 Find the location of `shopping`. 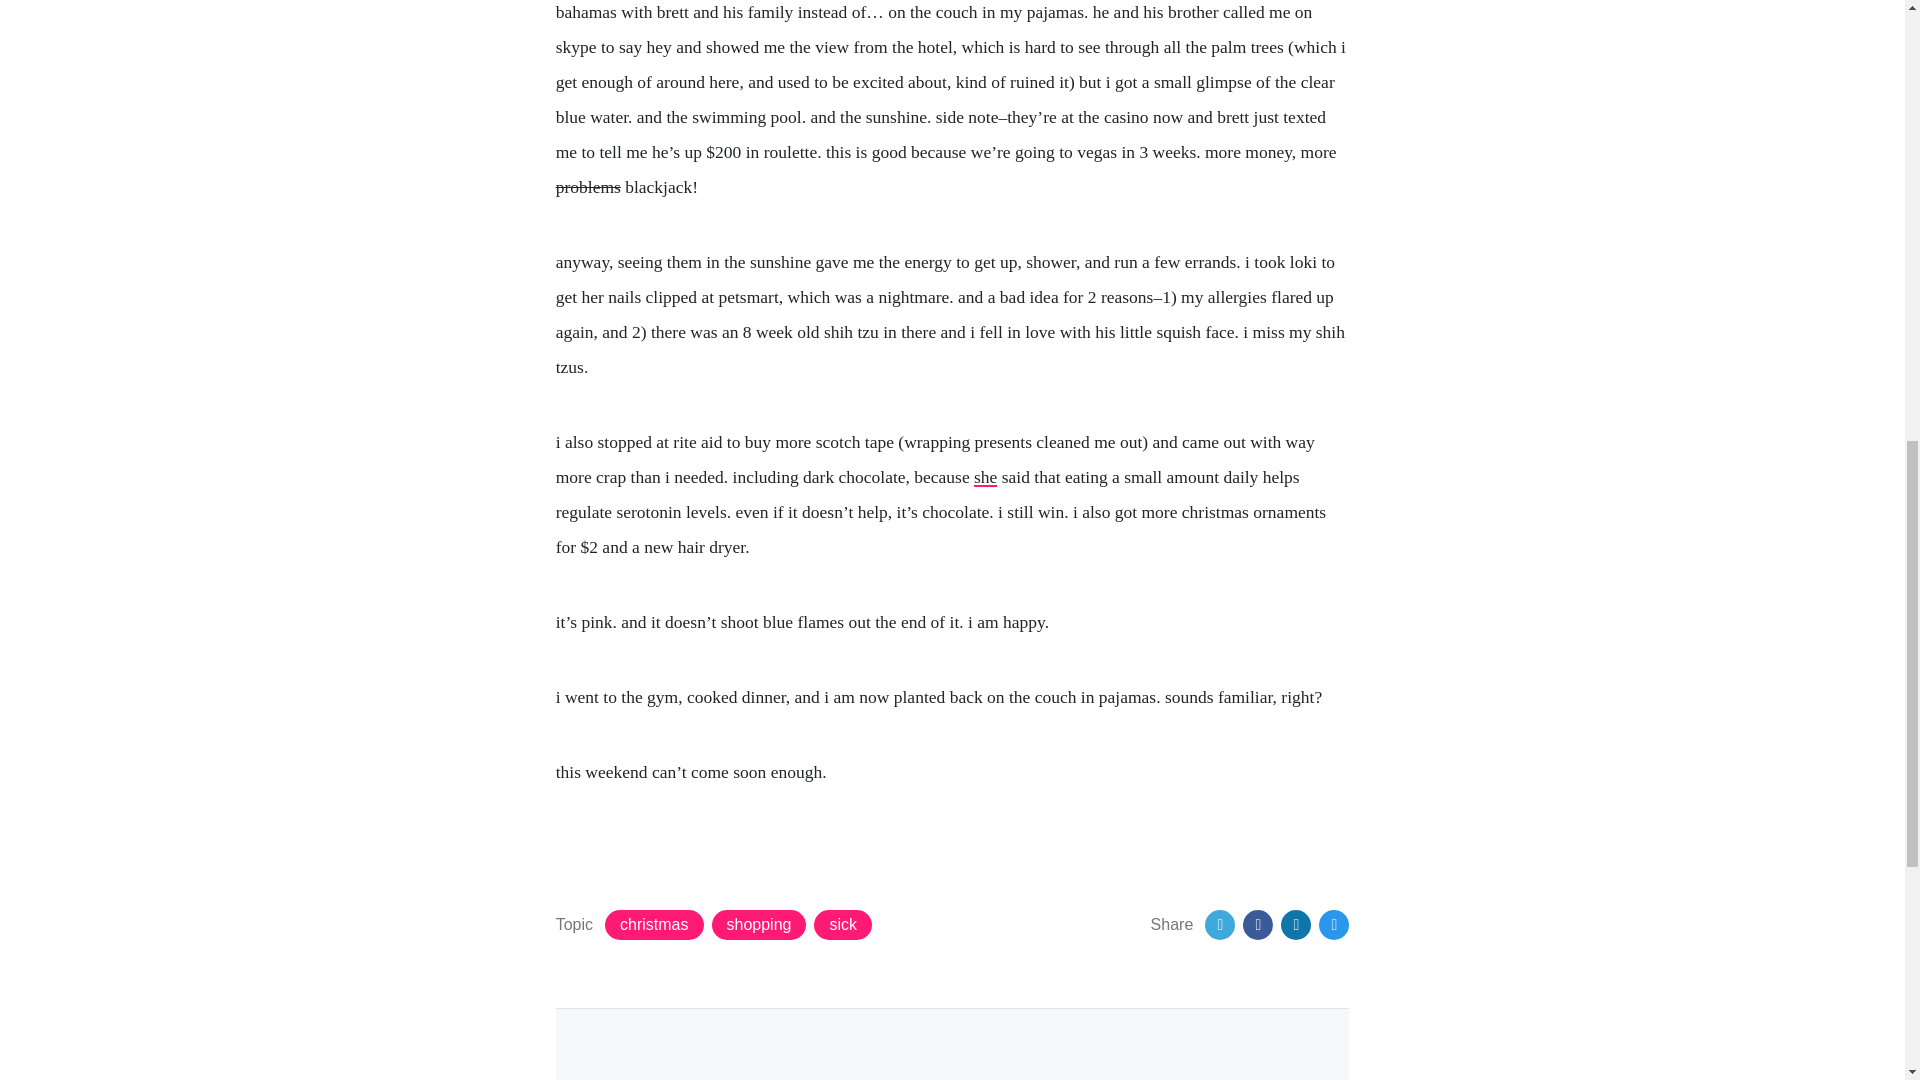

shopping is located at coordinates (759, 924).